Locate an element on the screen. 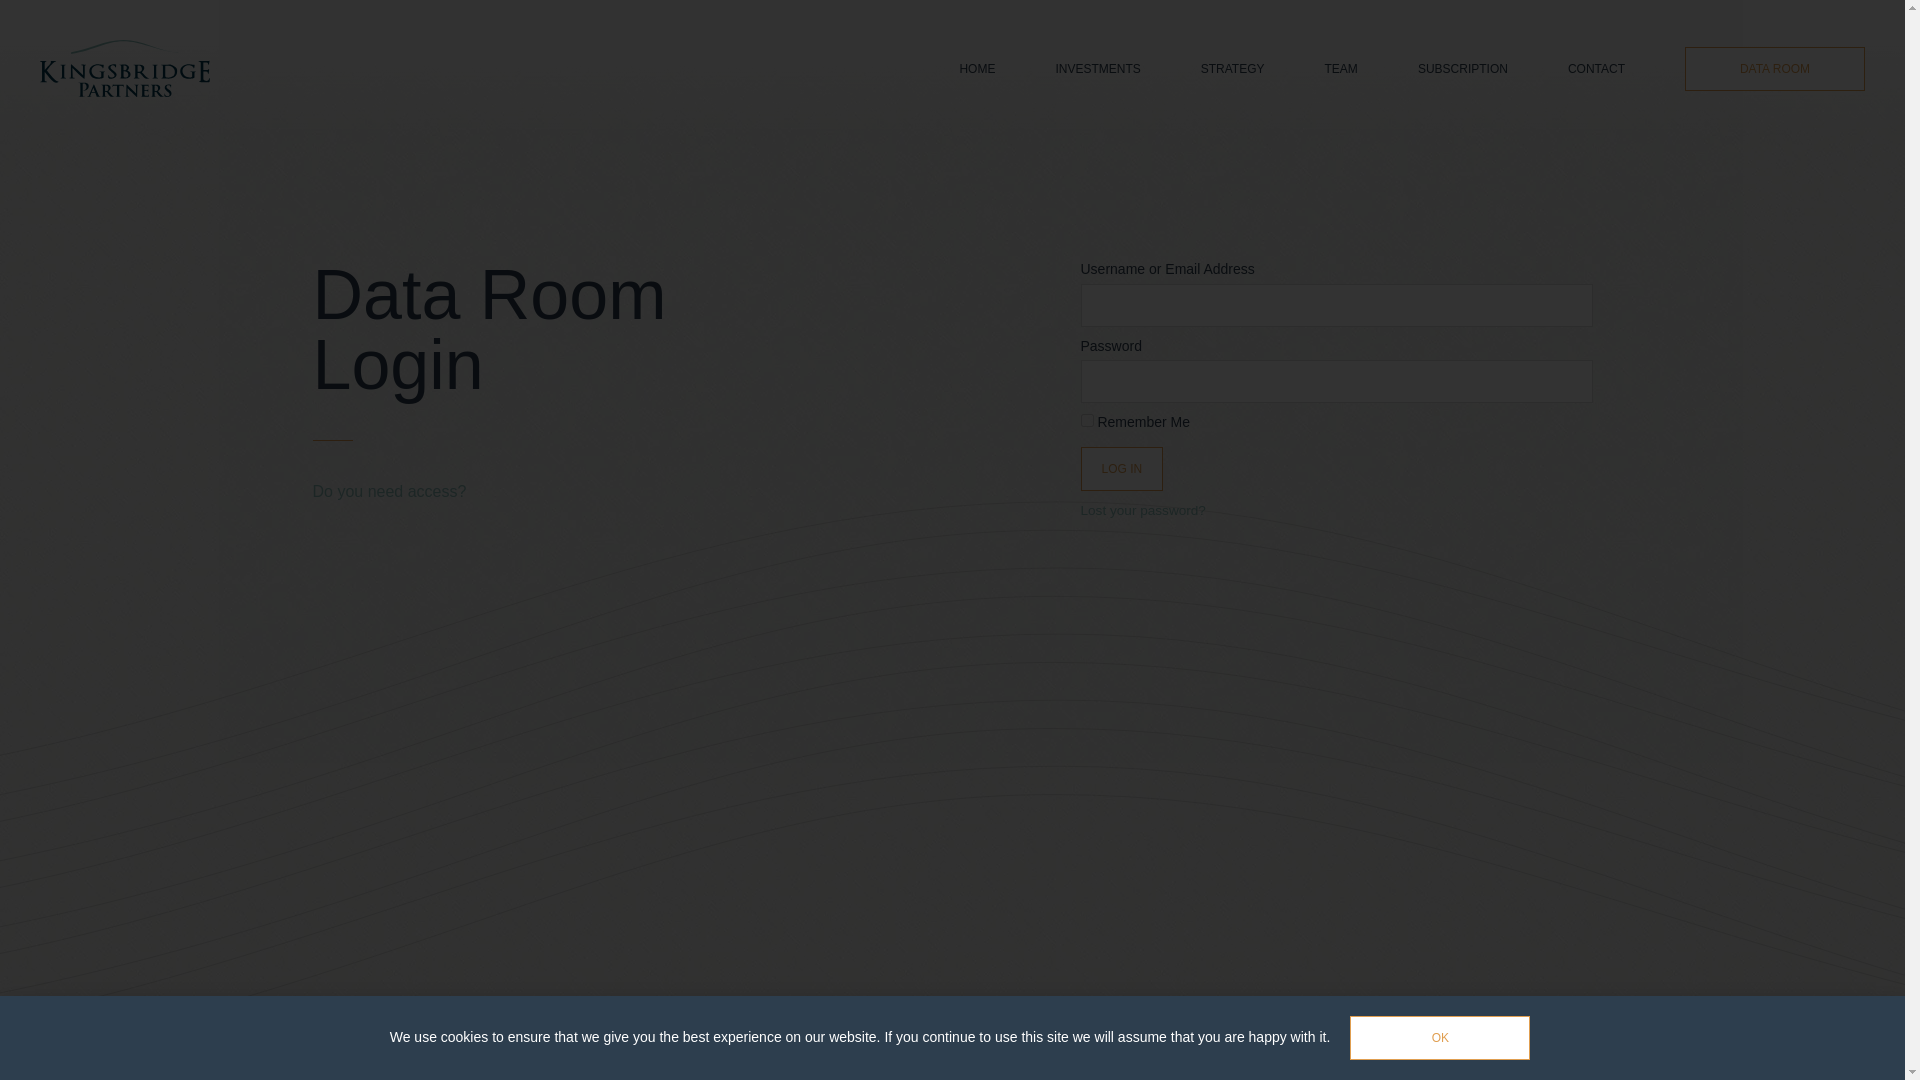 The width and height of the screenshot is (1920, 1080). forever is located at coordinates (1086, 420).